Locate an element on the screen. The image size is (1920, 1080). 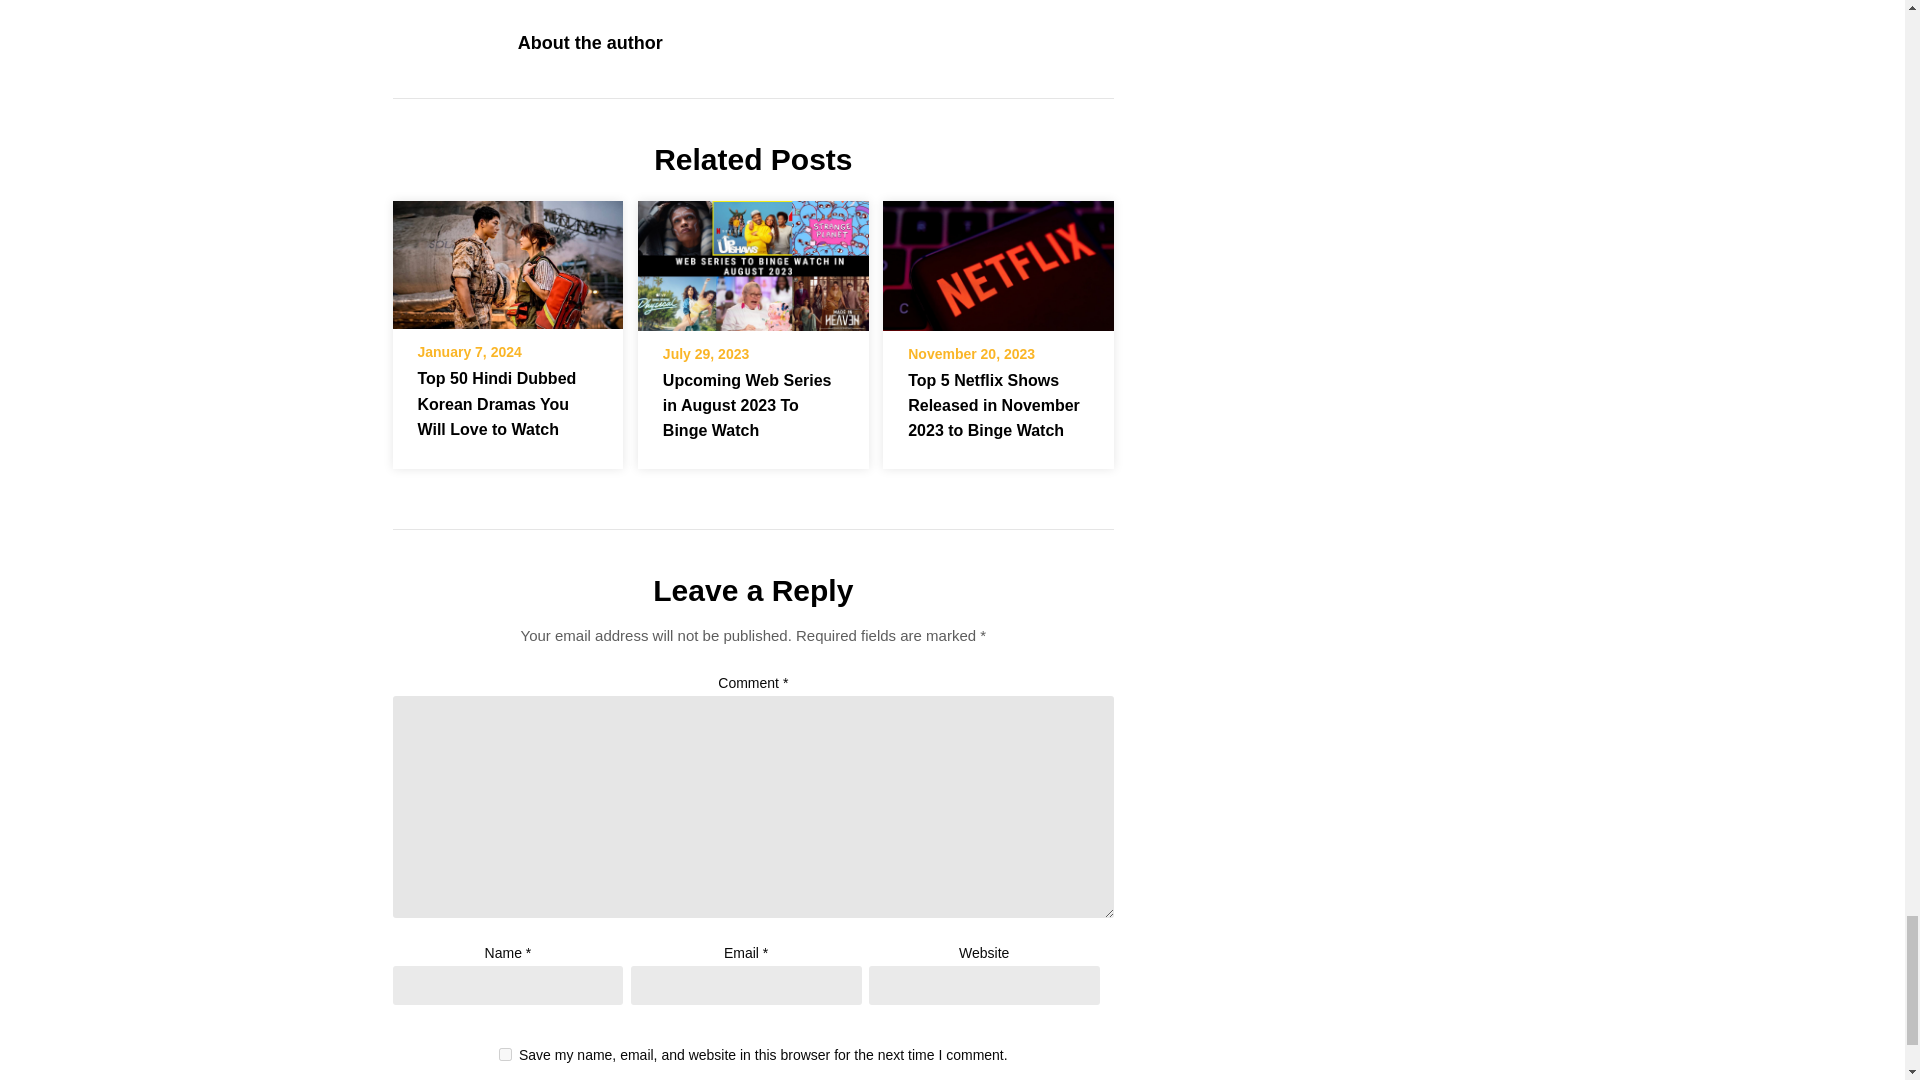
Top 50 Hindi Dubbed Korean Dramas You Will Love to Watch is located at coordinates (506, 264).